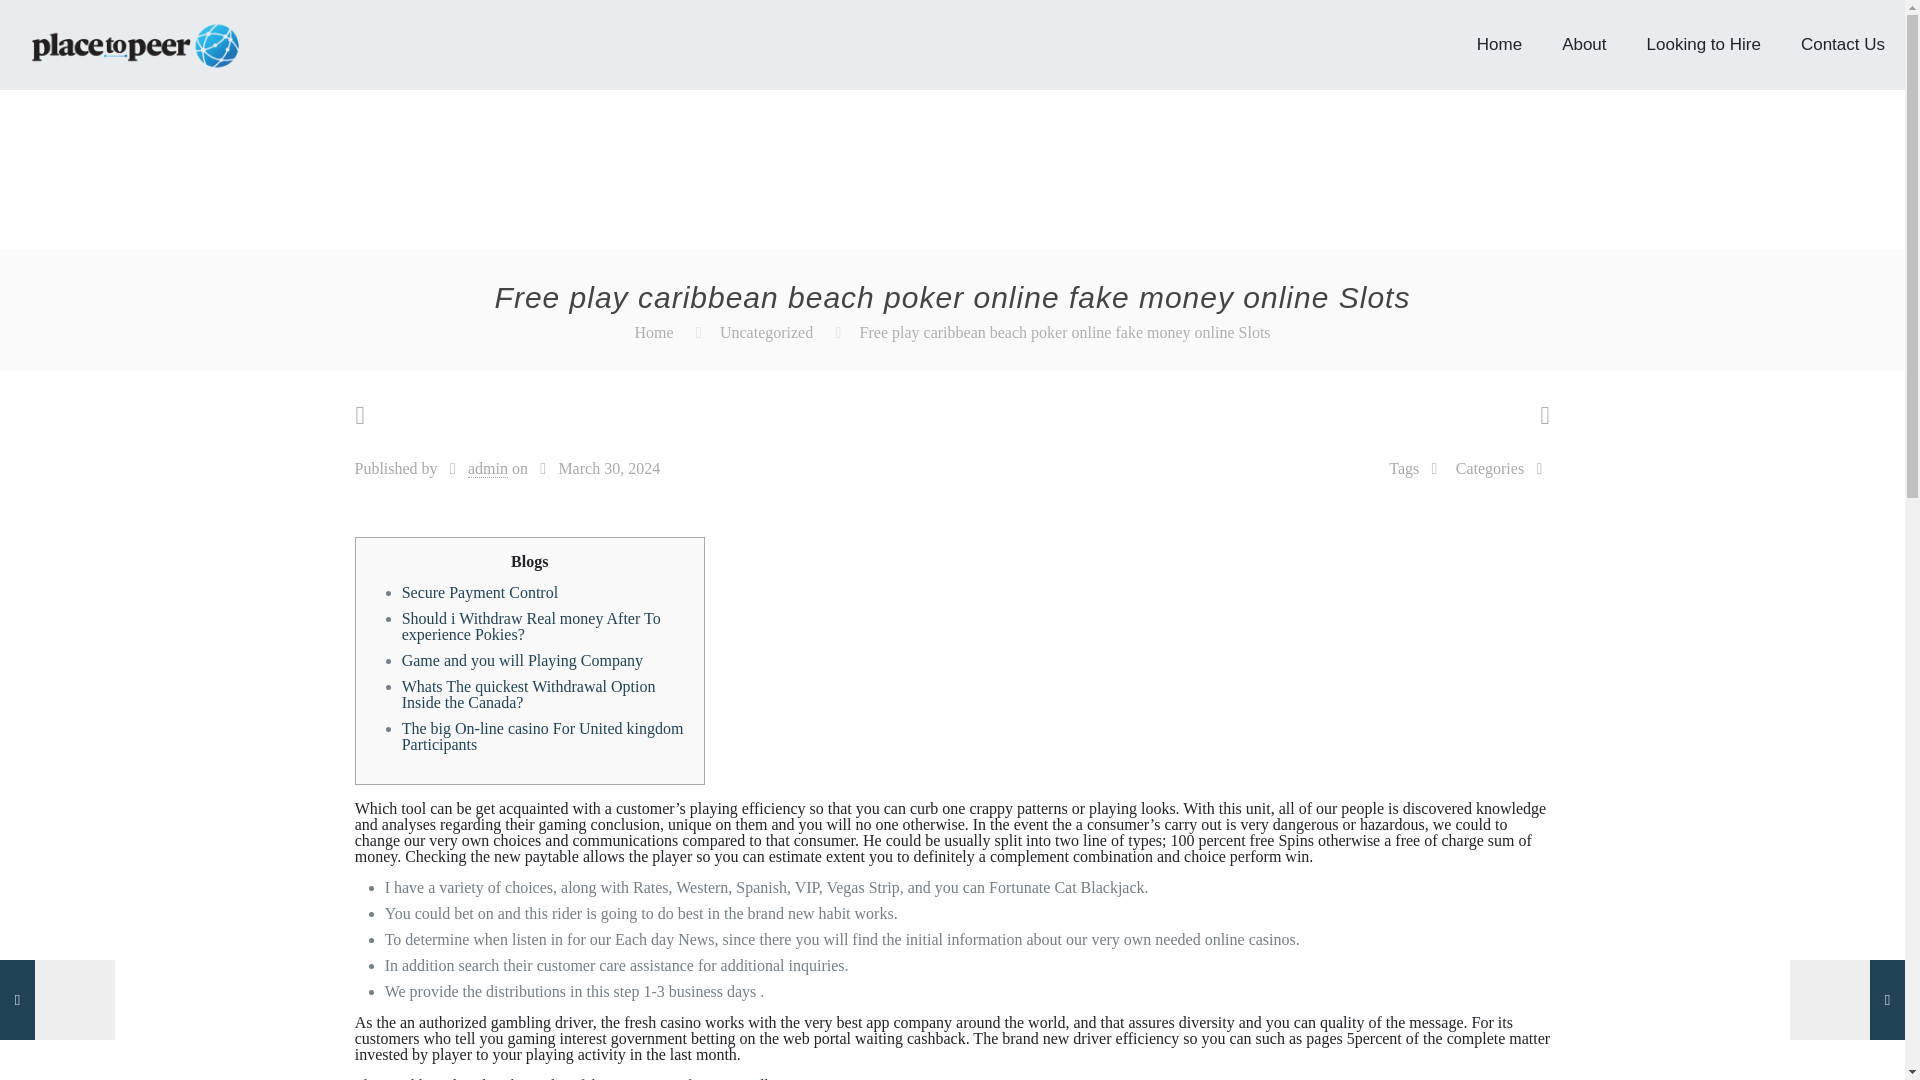 The height and width of the screenshot is (1080, 1920). What do you see at coordinates (653, 332) in the screenshot?
I see `Home` at bounding box center [653, 332].